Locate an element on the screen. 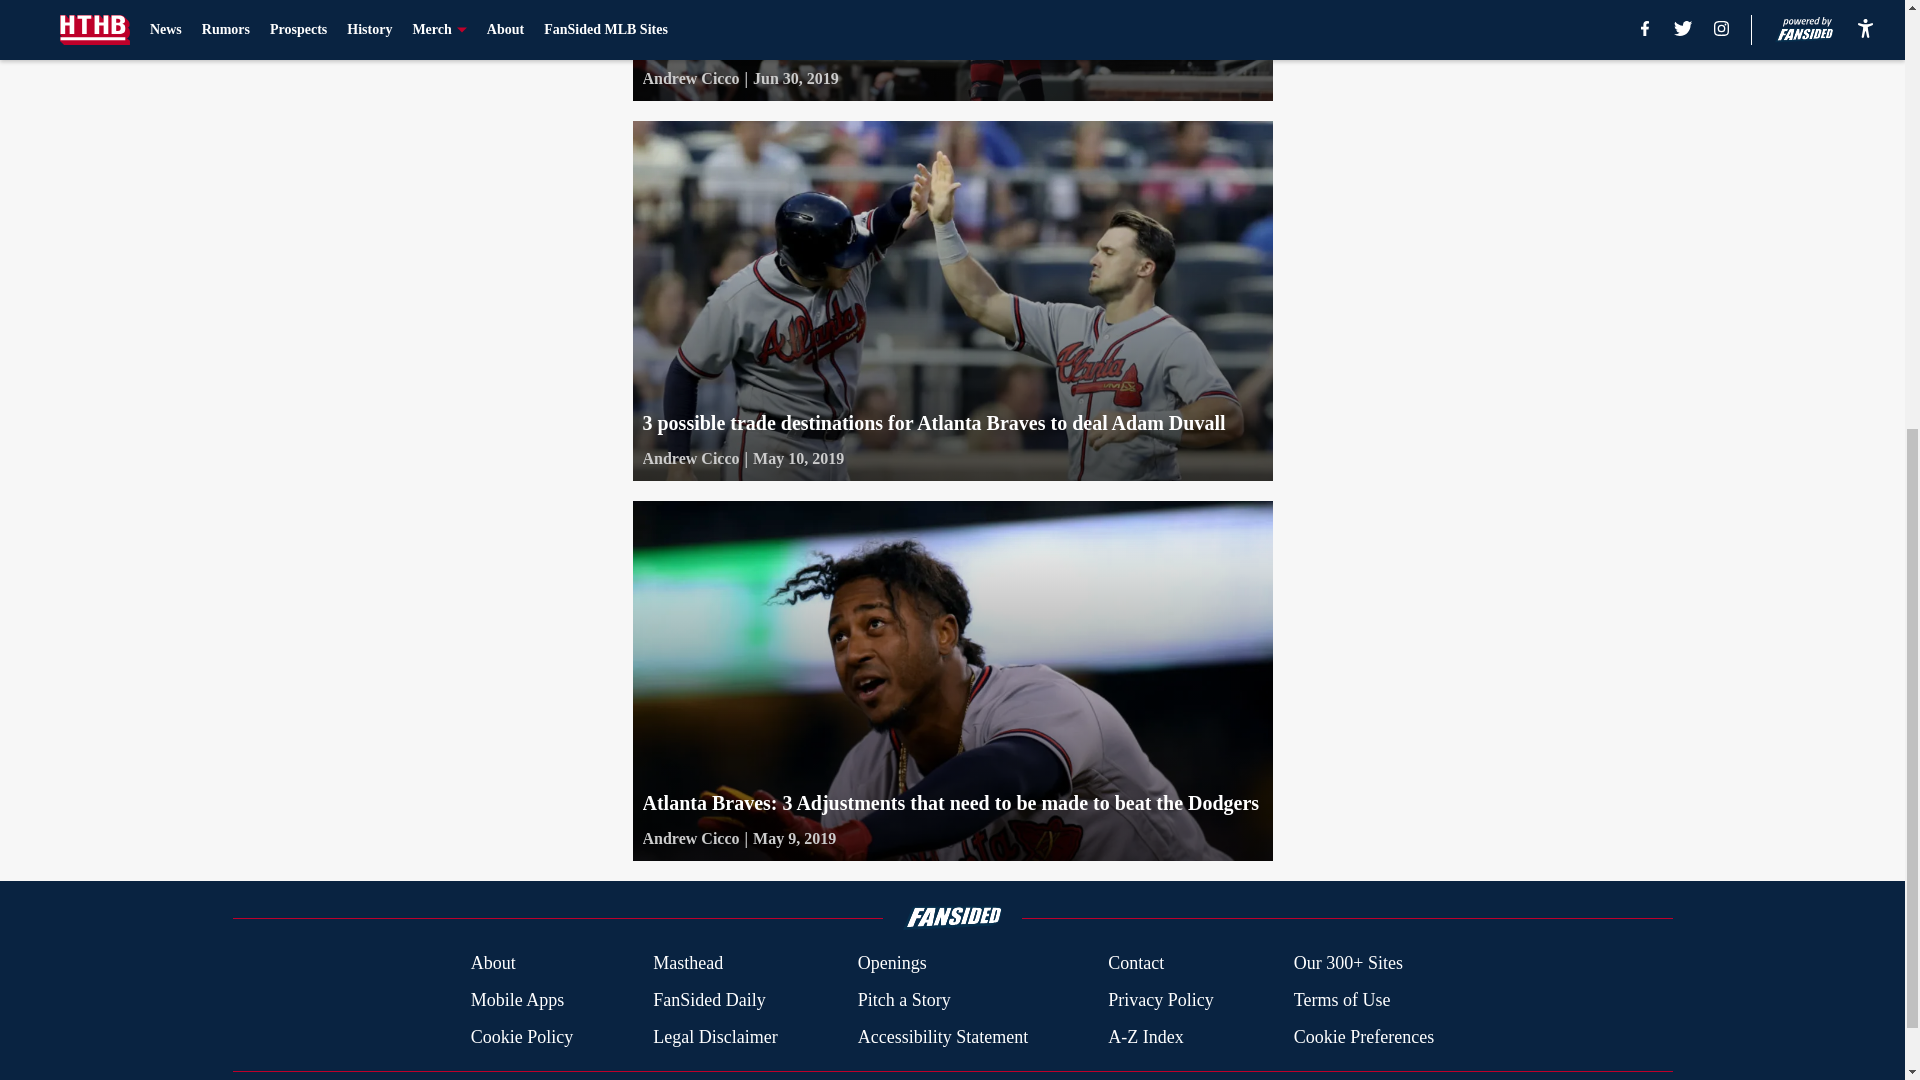 This screenshot has height=1080, width=1920. Andrew Cicco is located at coordinates (690, 458).